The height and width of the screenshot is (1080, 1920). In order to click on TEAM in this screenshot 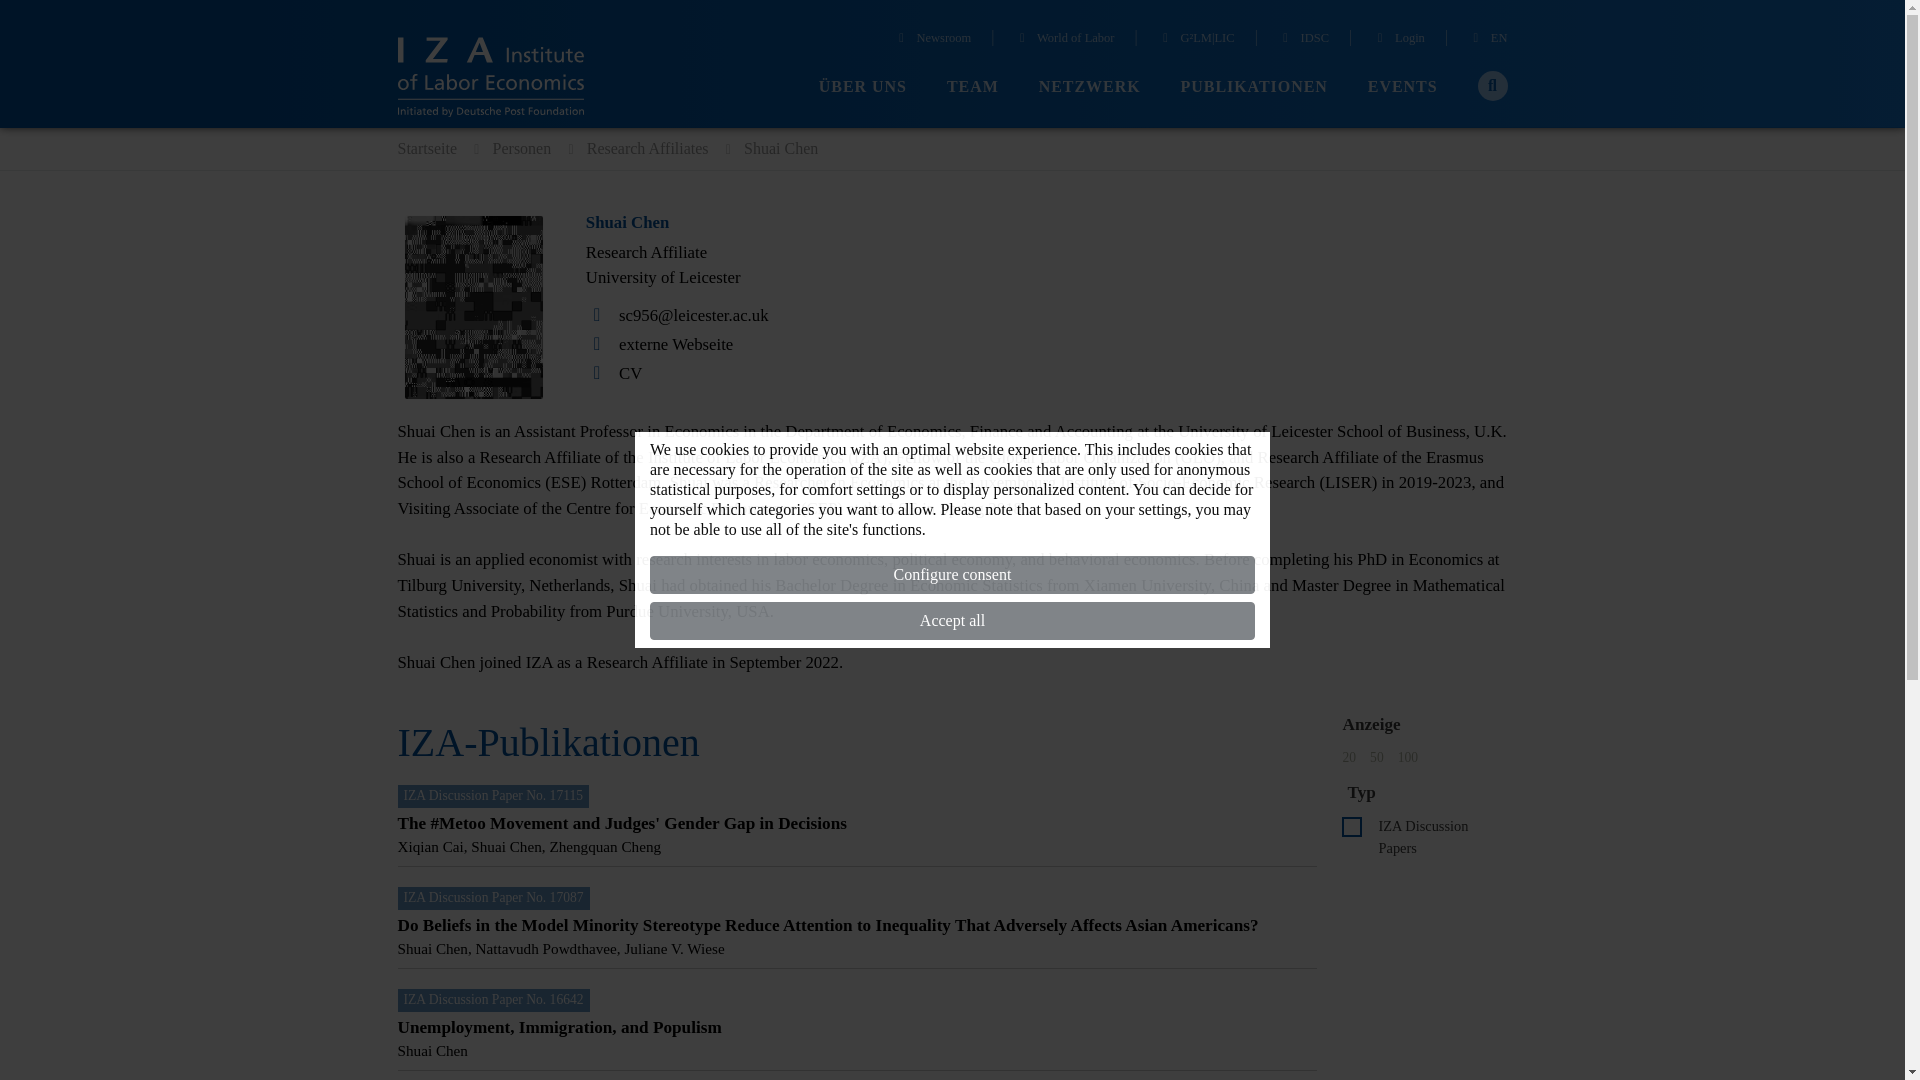, I will do `click(972, 87)`.